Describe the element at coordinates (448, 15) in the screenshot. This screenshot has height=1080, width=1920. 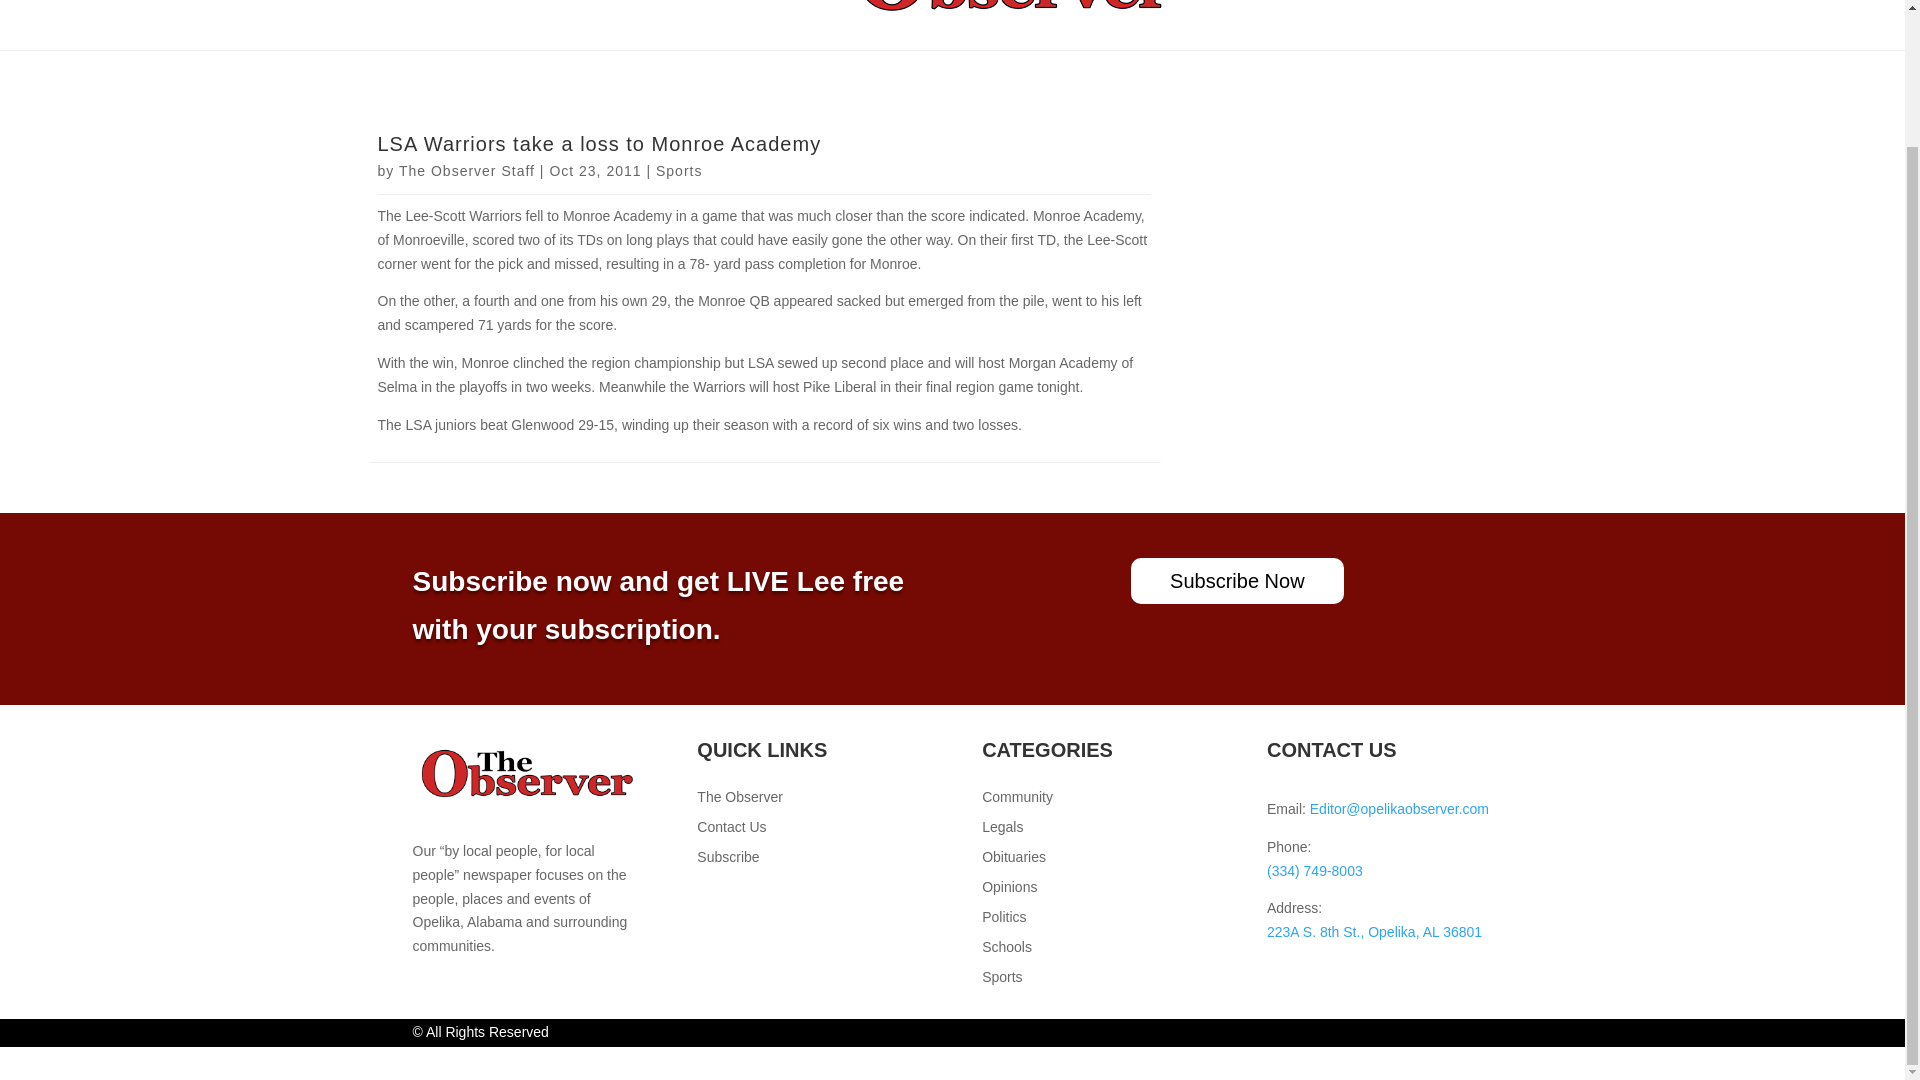
I see `News` at that location.